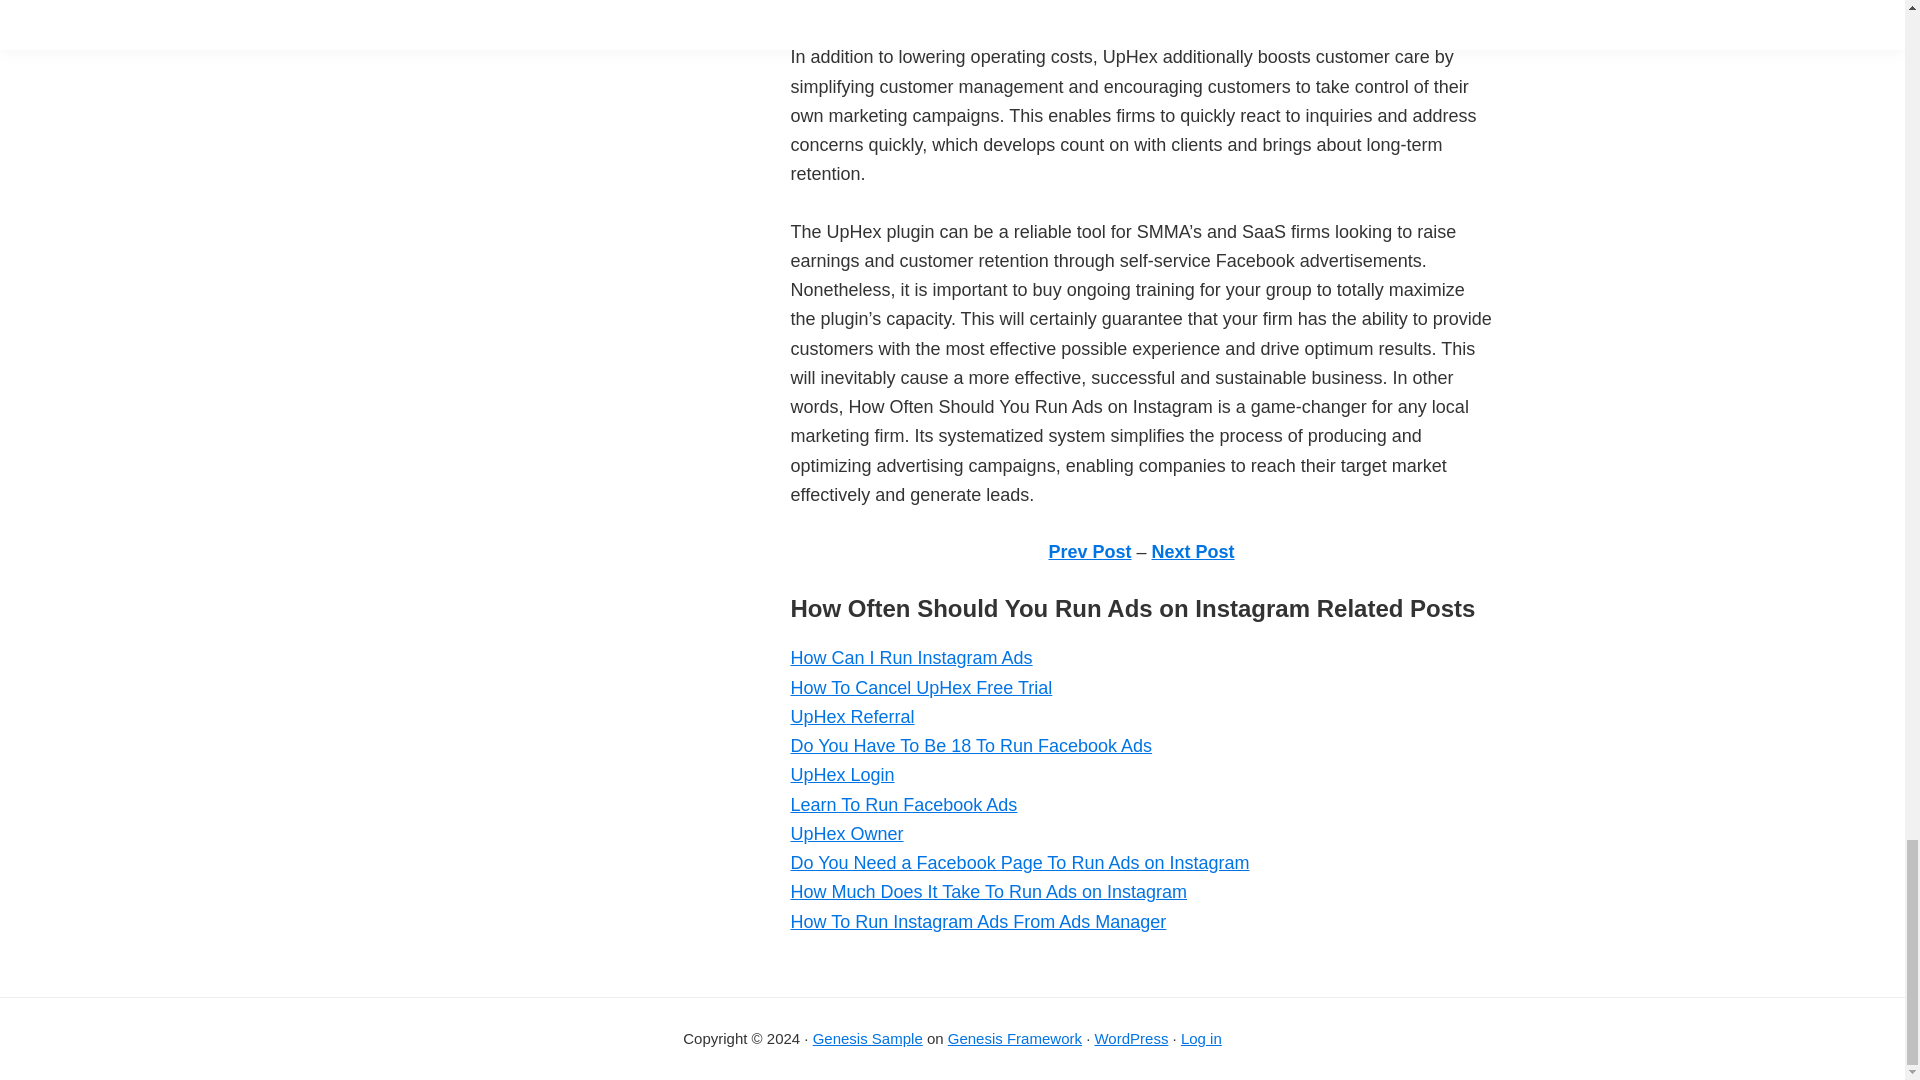  Describe the element at coordinates (920, 688) in the screenshot. I see `How To Cancel UpHex Free Trial` at that location.